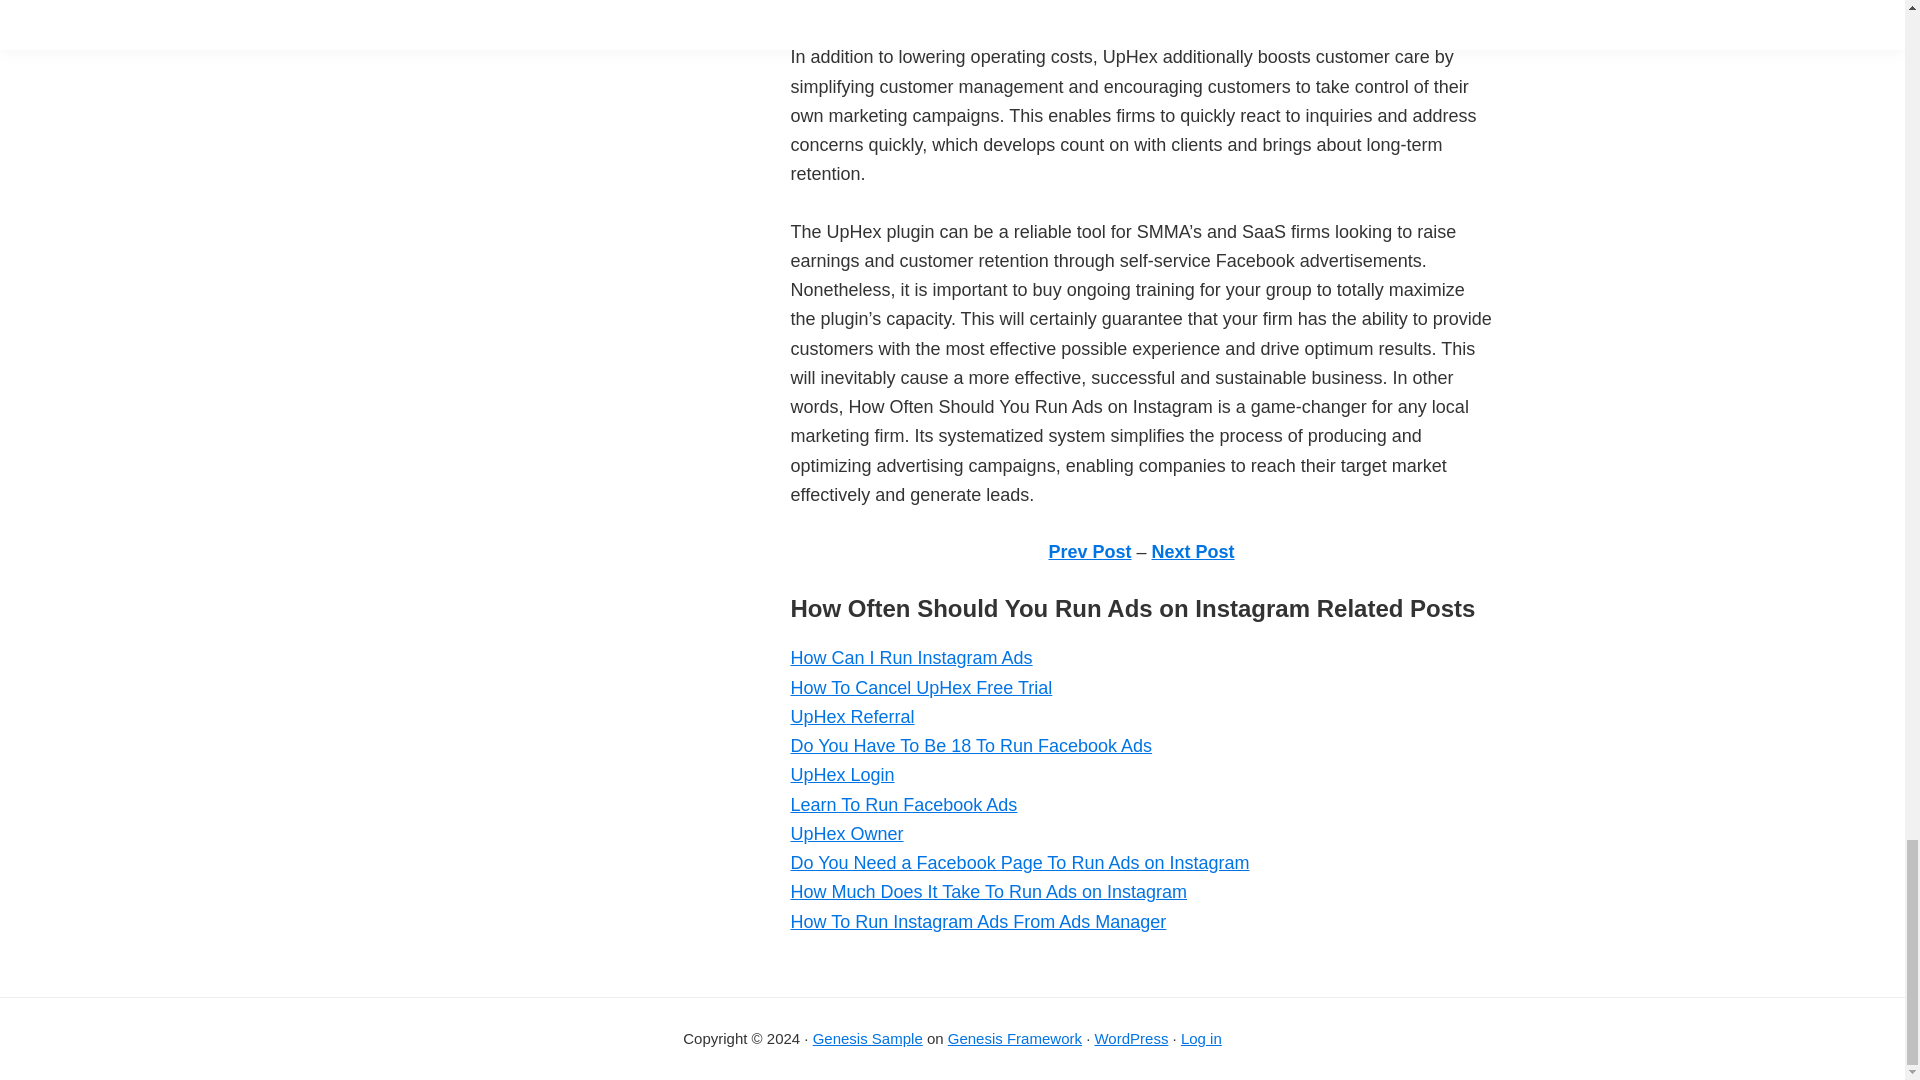  Describe the element at coordinates (920, 688) in the screenshot. I see `How To Cancel UpHex Free Trial` at that location.